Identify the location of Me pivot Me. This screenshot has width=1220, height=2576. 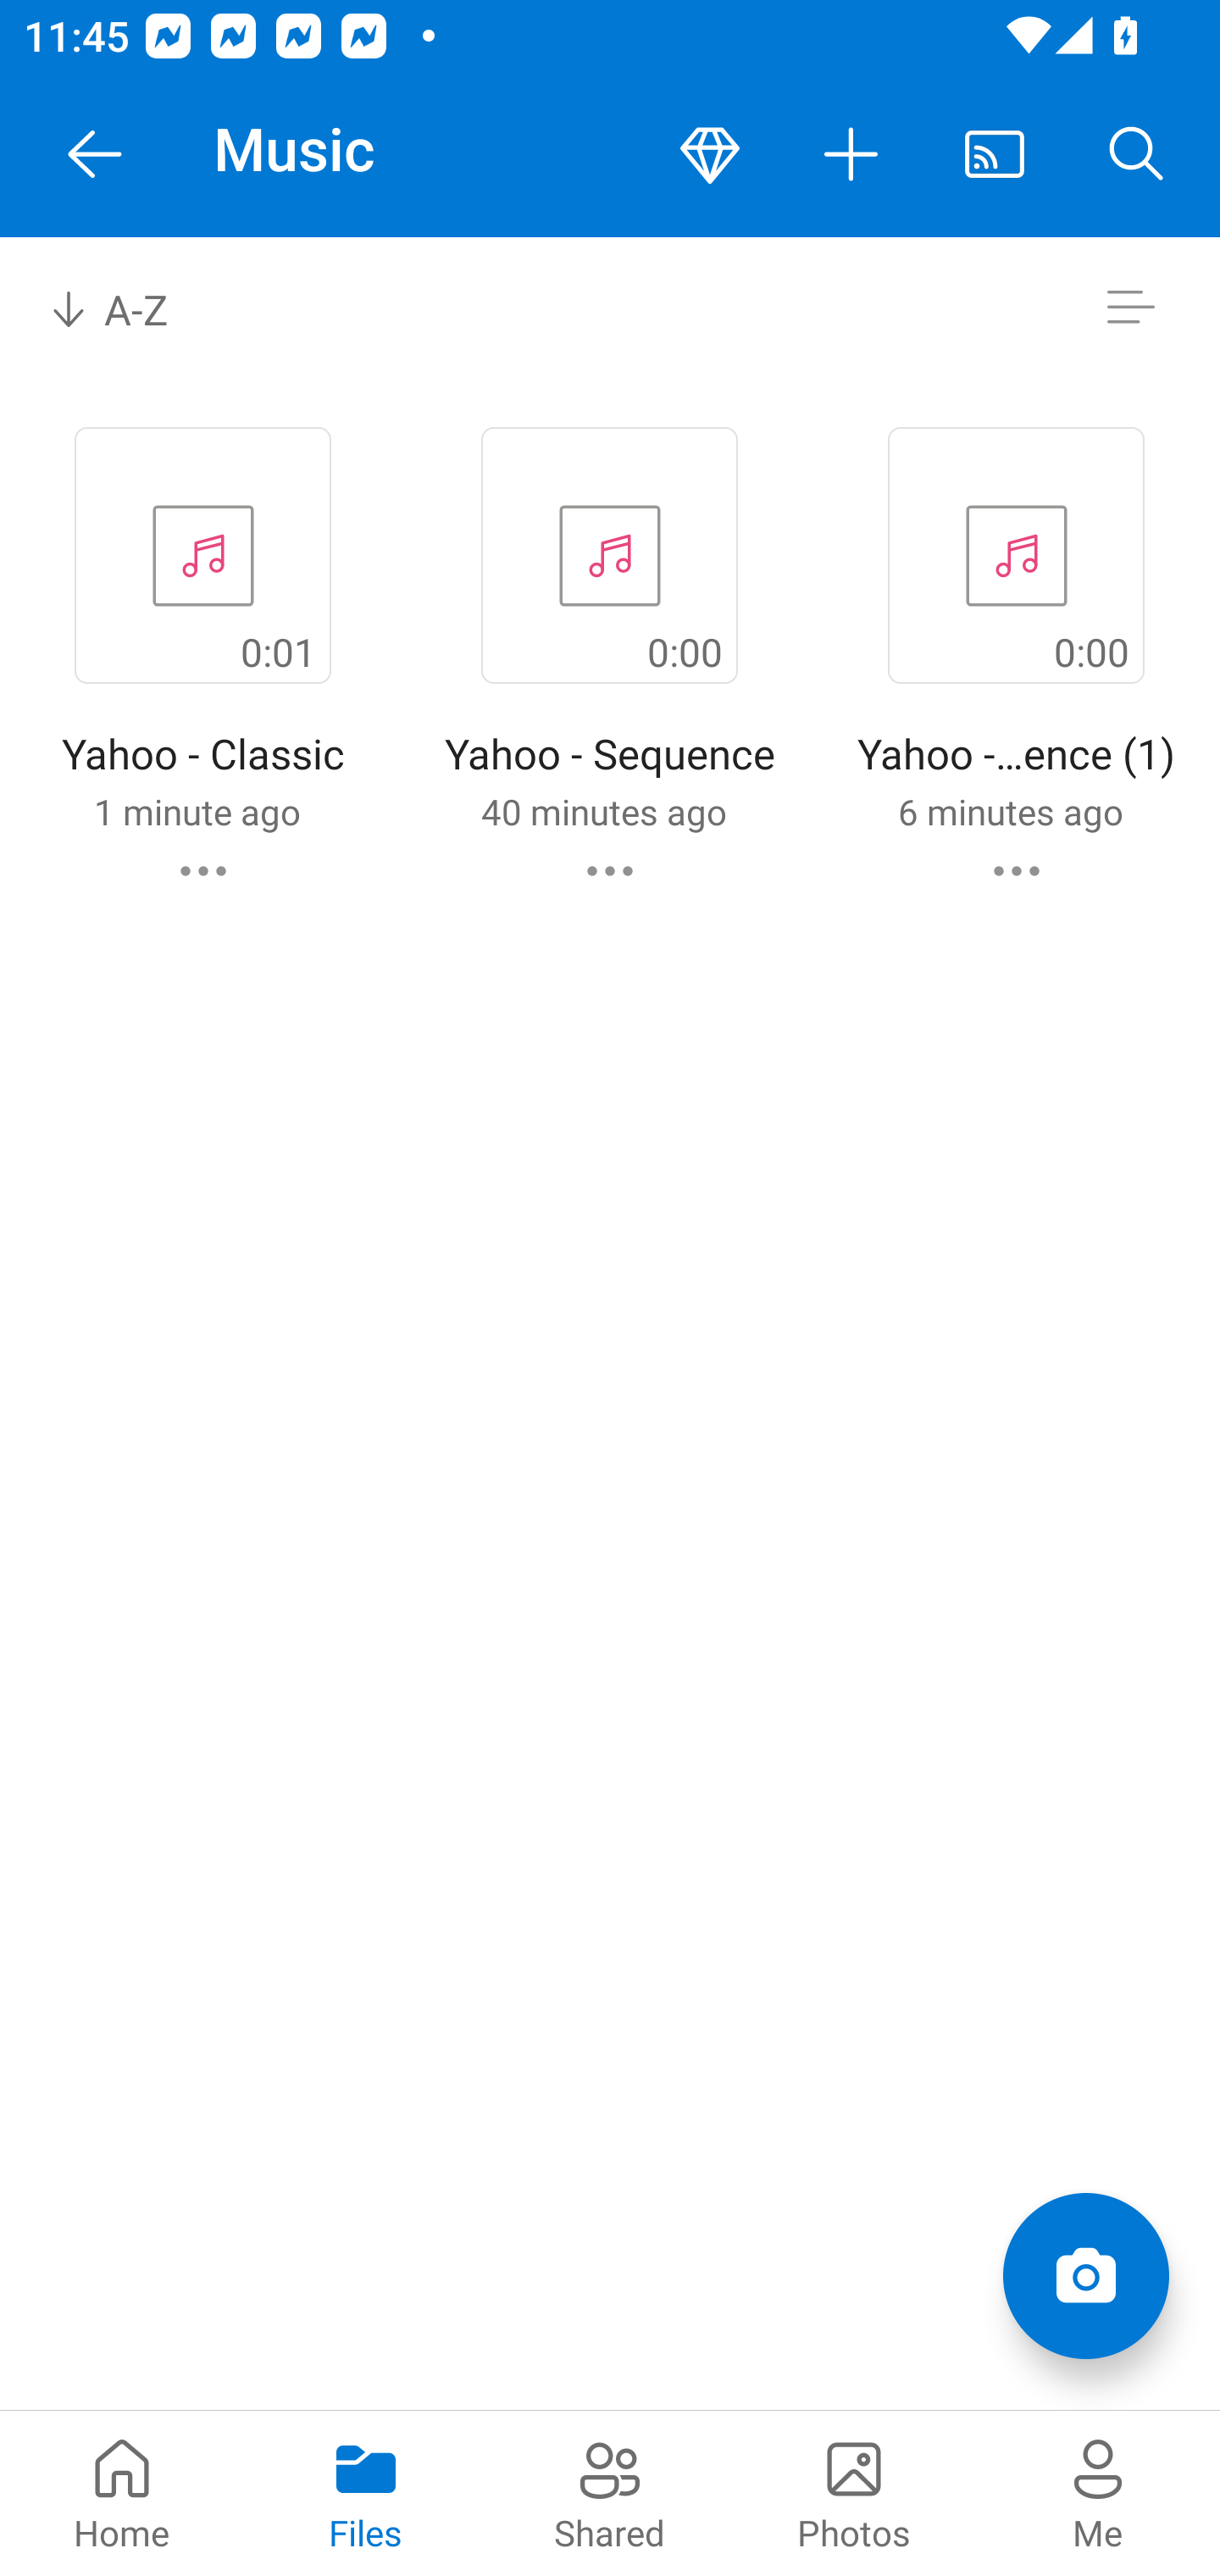
(1098, 2493).